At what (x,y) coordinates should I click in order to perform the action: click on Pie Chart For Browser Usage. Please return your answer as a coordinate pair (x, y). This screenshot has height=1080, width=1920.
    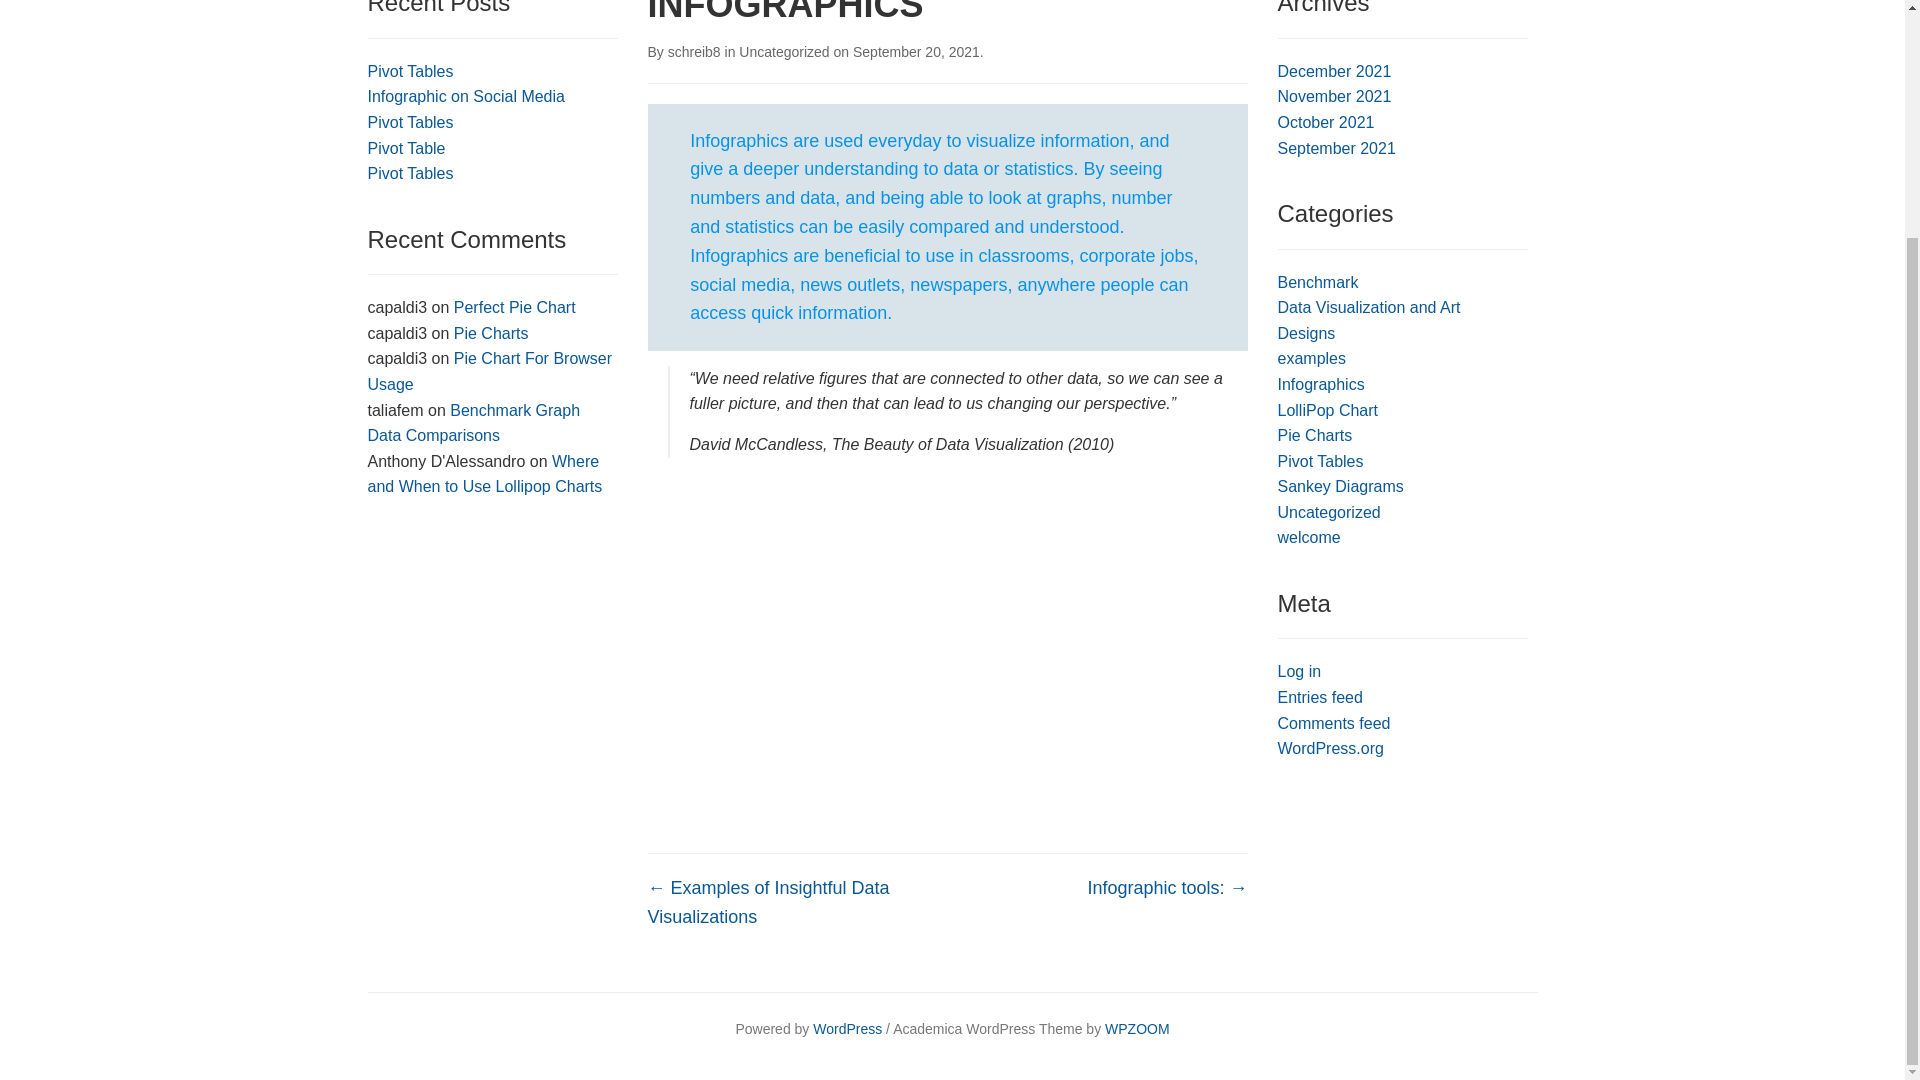
    Looking at the image, I should click on (490, 371).